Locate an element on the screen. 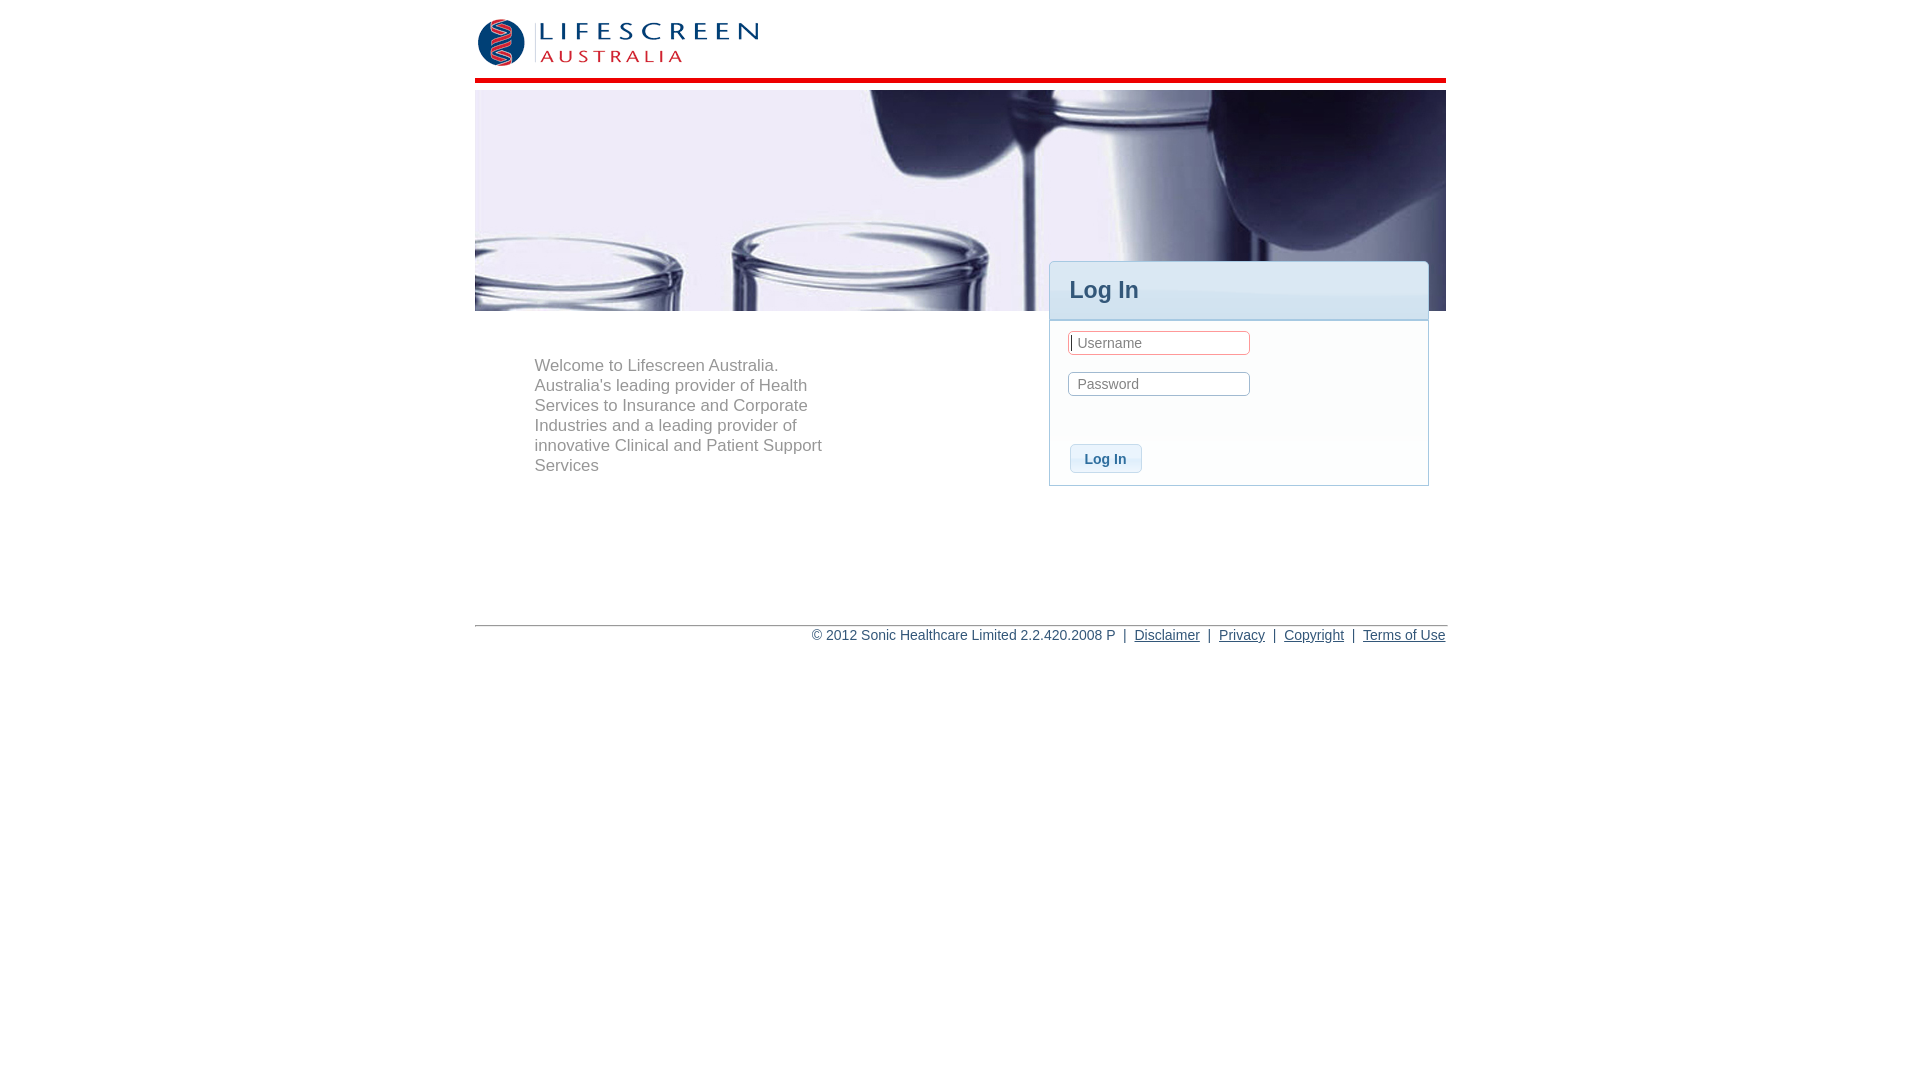 The image size is (1920, 1080). Privacy is located at coordinates (1242, 635).